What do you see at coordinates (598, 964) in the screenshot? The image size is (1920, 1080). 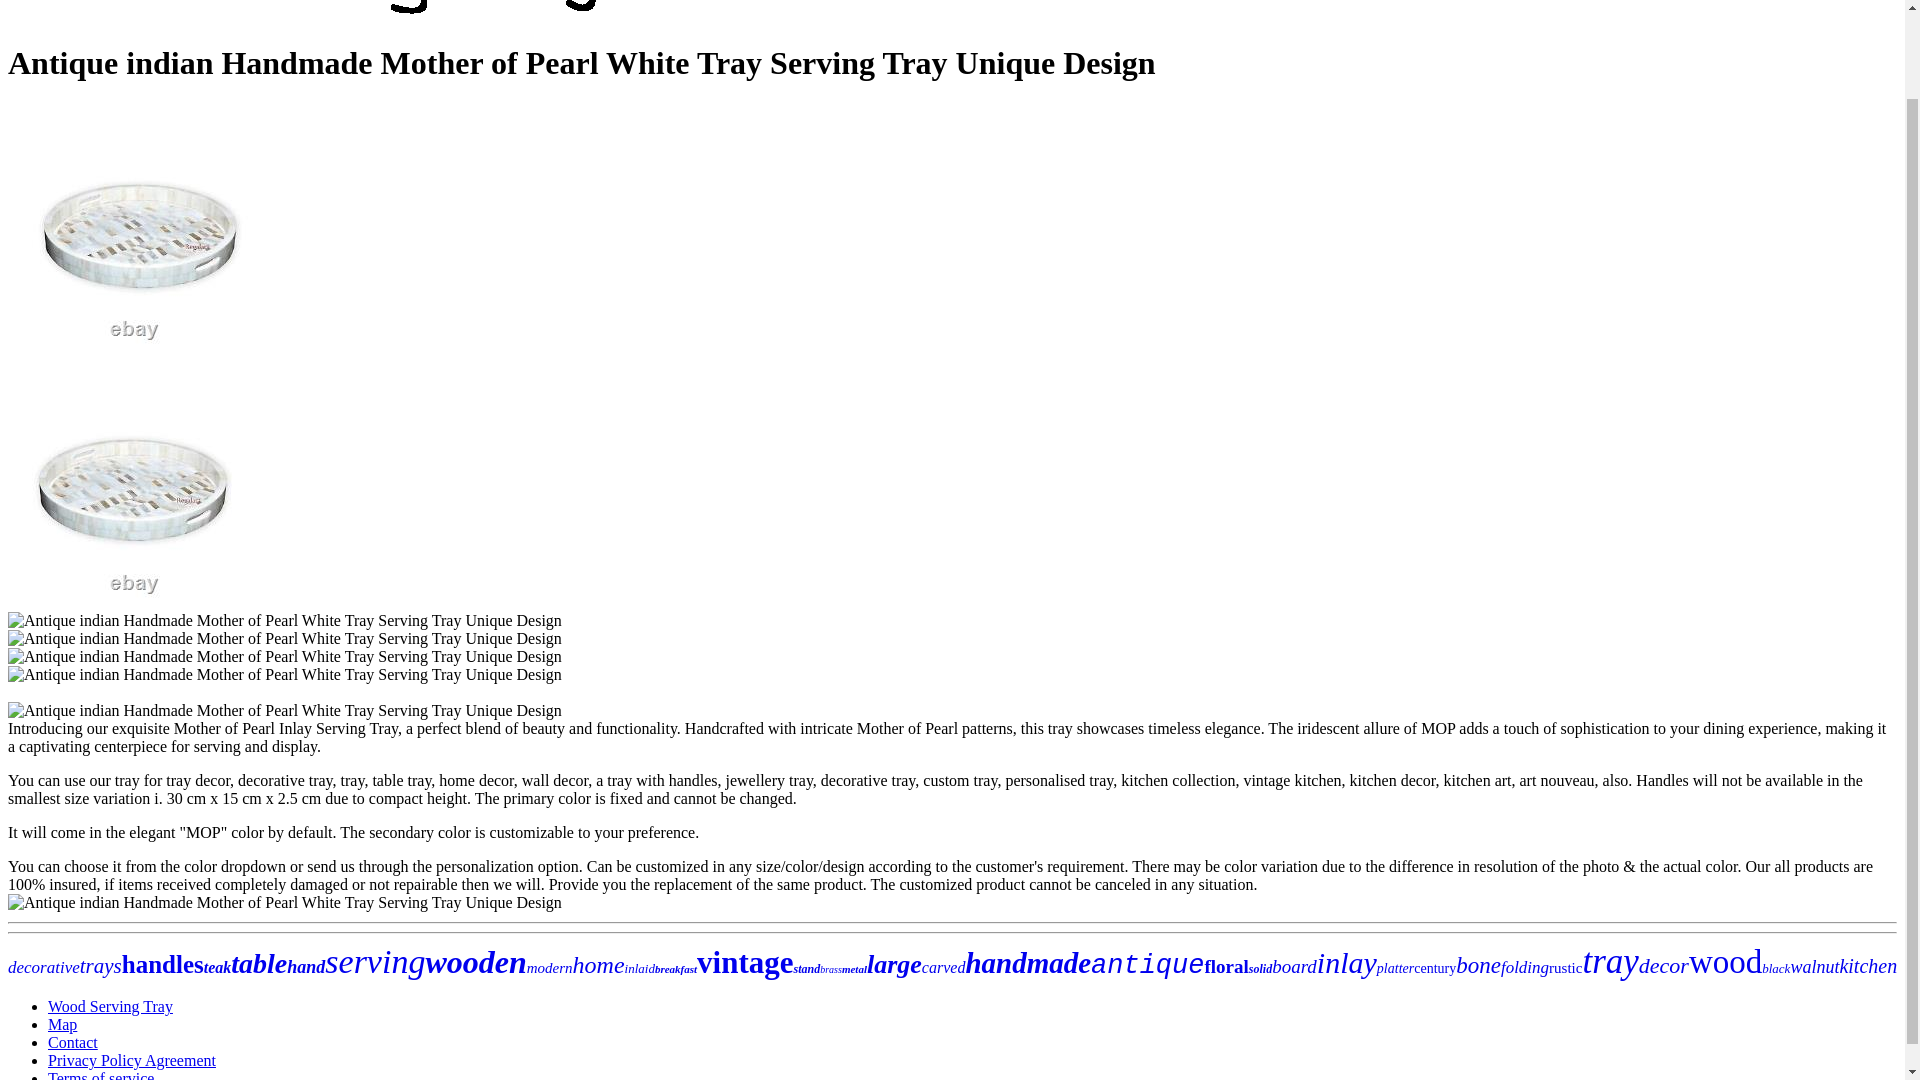 I see `home` at bounding box center [598, 964].